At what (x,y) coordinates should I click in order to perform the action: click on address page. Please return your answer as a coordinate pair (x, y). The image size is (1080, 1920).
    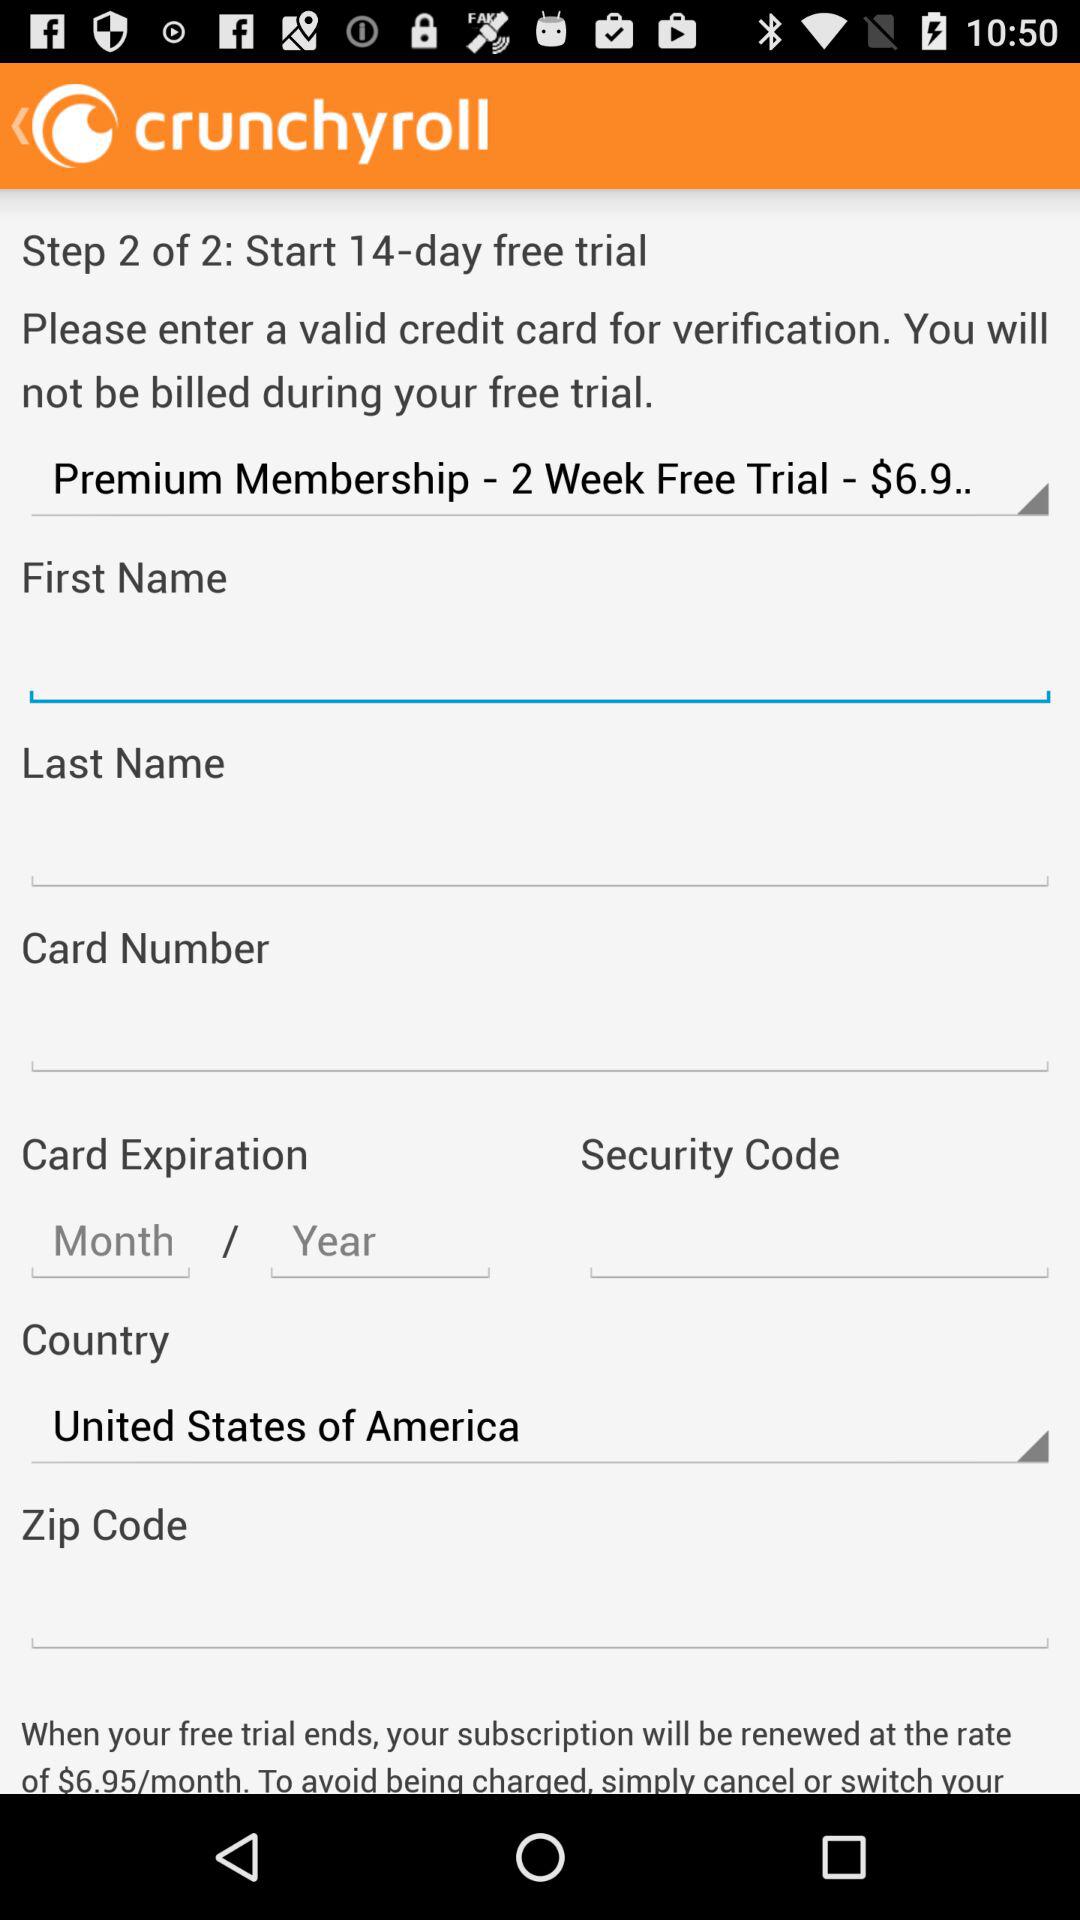
    Looking at the image, I should click on (540, 1610).